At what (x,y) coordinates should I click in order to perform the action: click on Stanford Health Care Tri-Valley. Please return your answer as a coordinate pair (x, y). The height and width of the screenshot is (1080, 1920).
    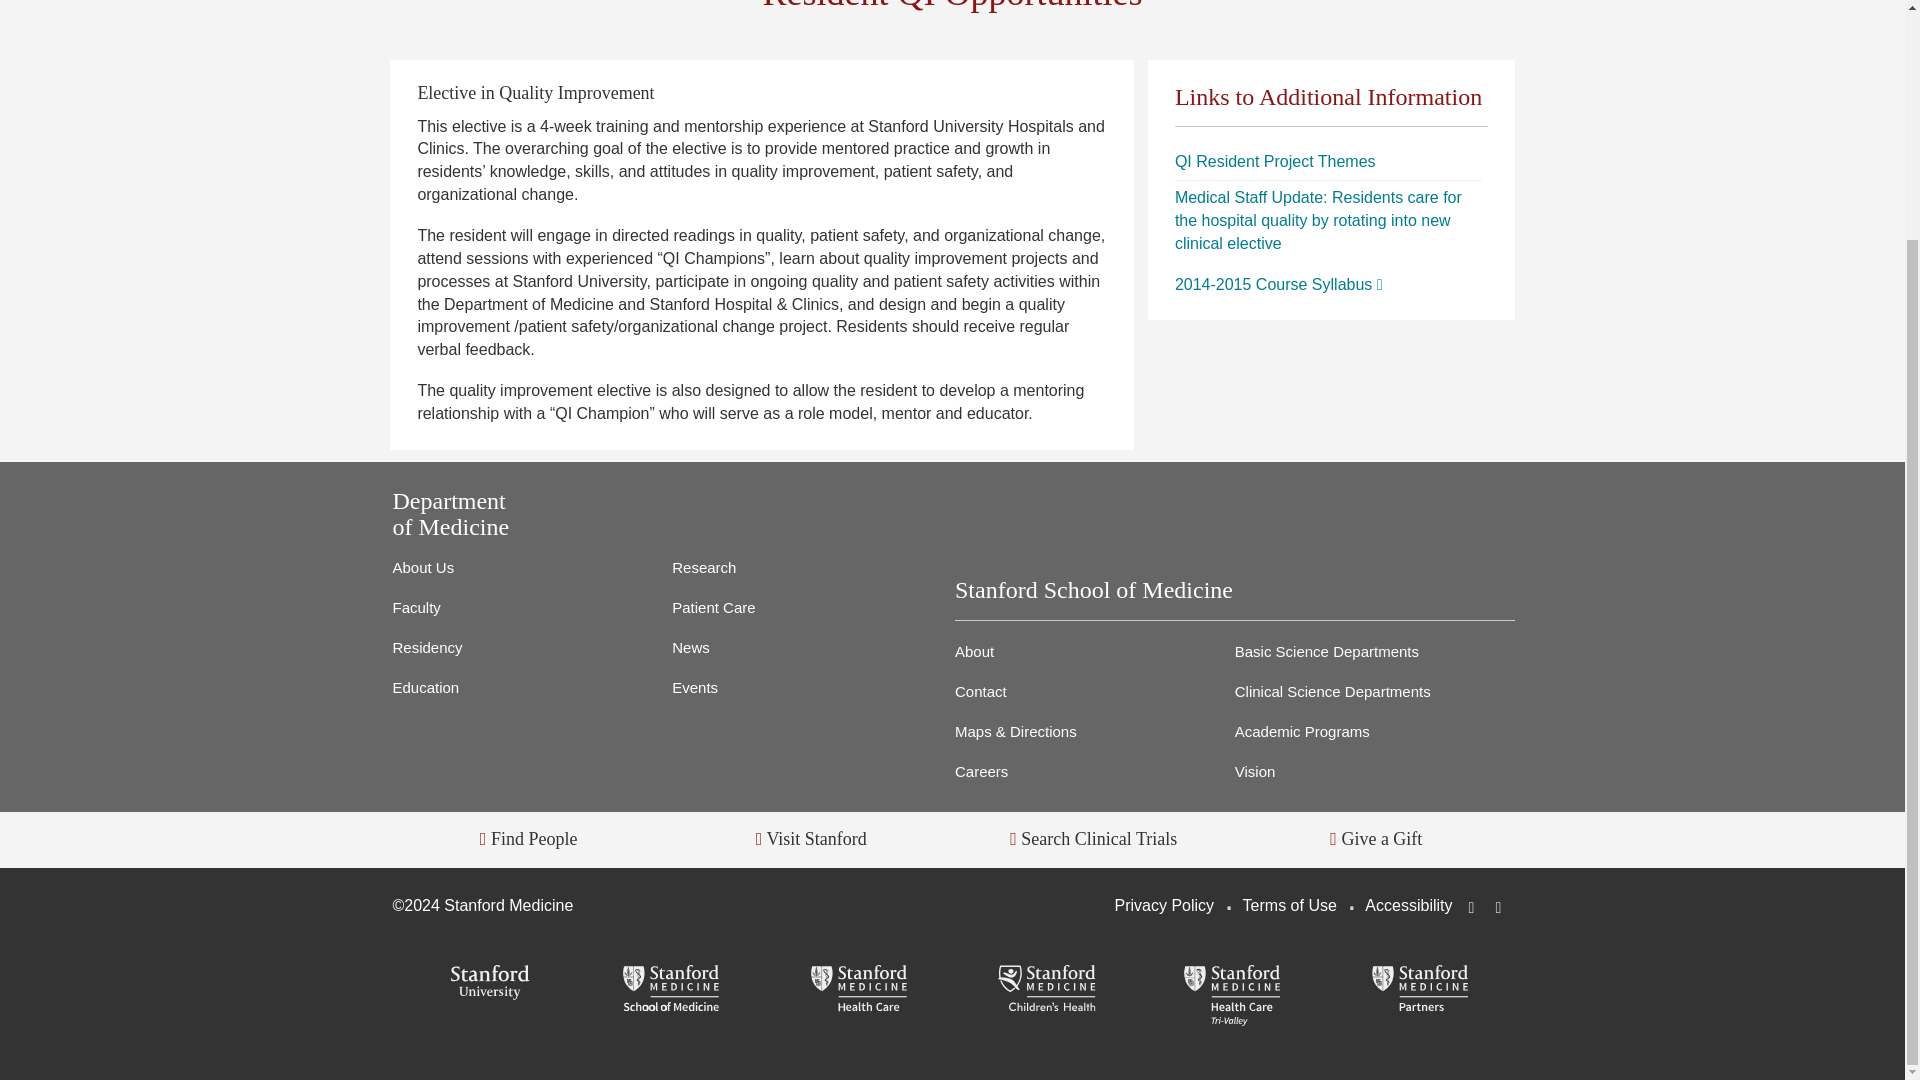
    Looking at the image, I should click on (1232, 996).